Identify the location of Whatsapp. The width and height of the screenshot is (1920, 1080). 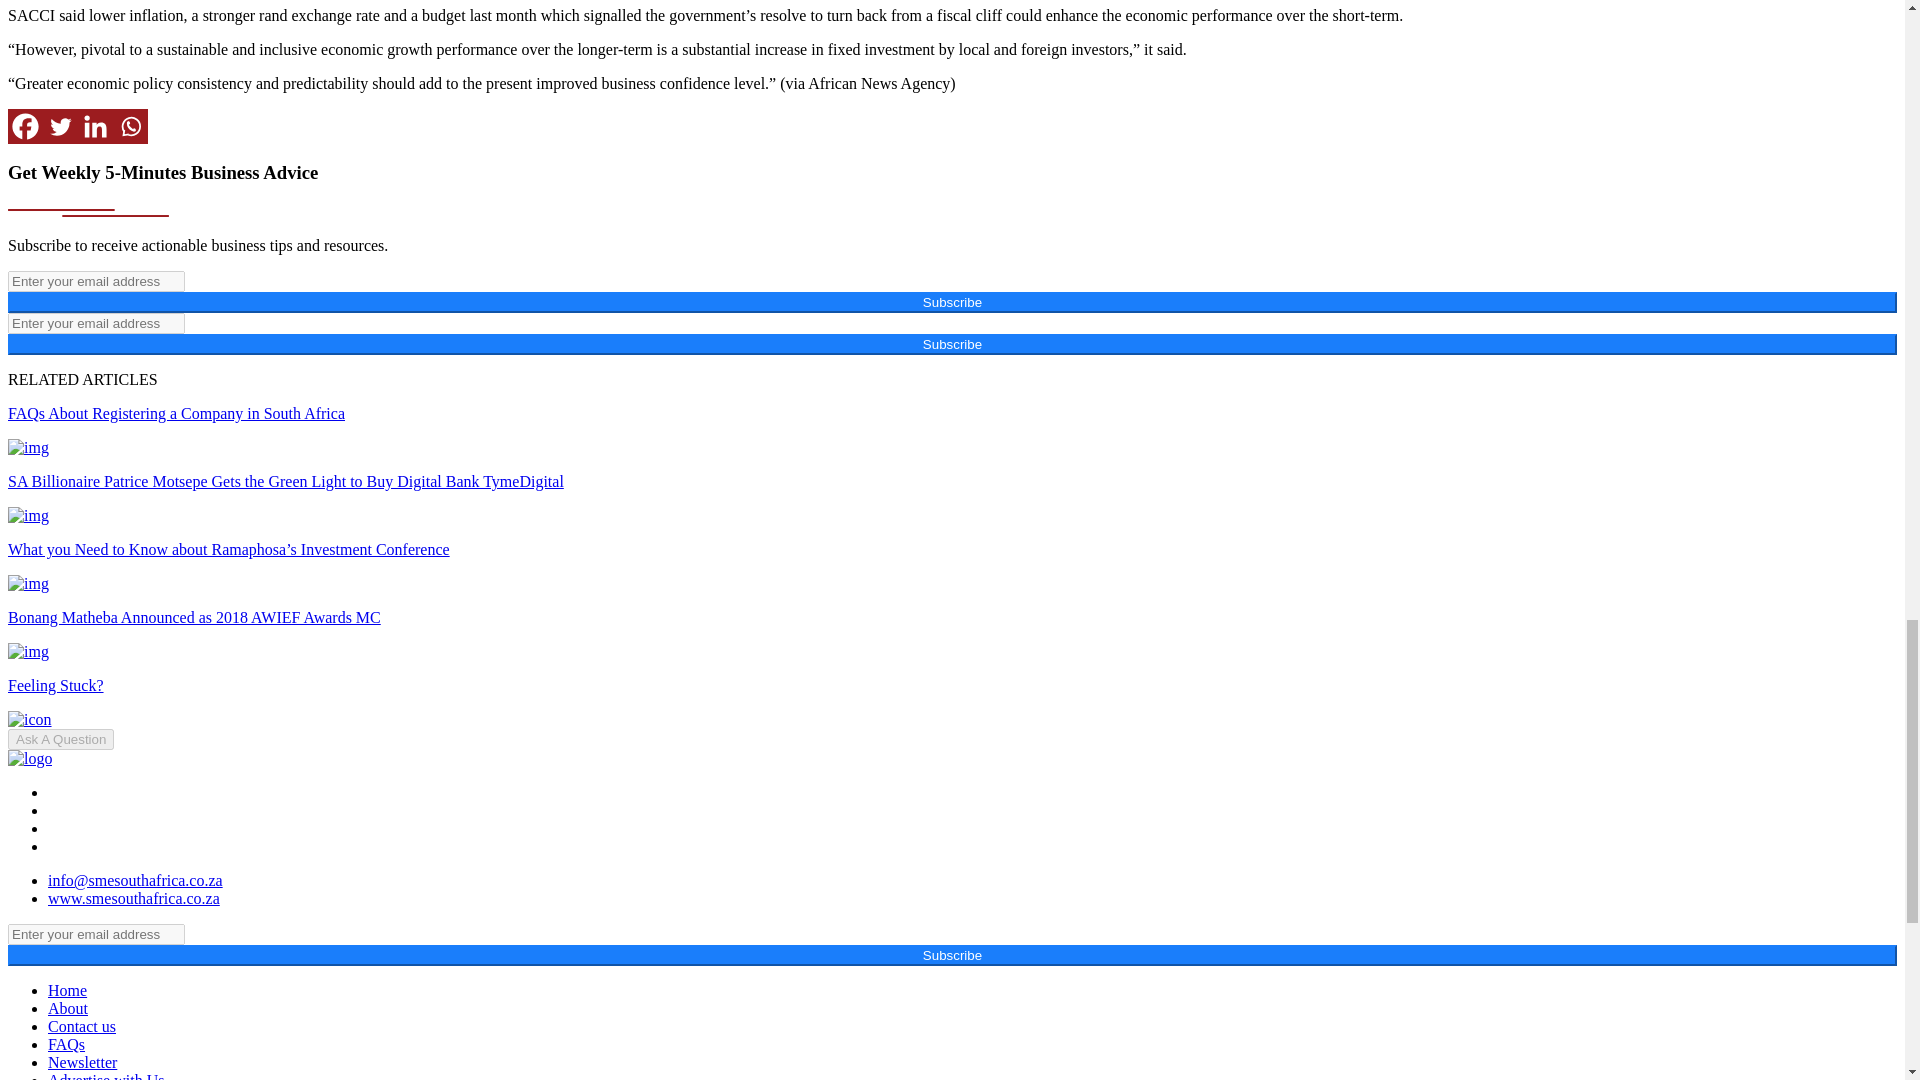
(130, 126).